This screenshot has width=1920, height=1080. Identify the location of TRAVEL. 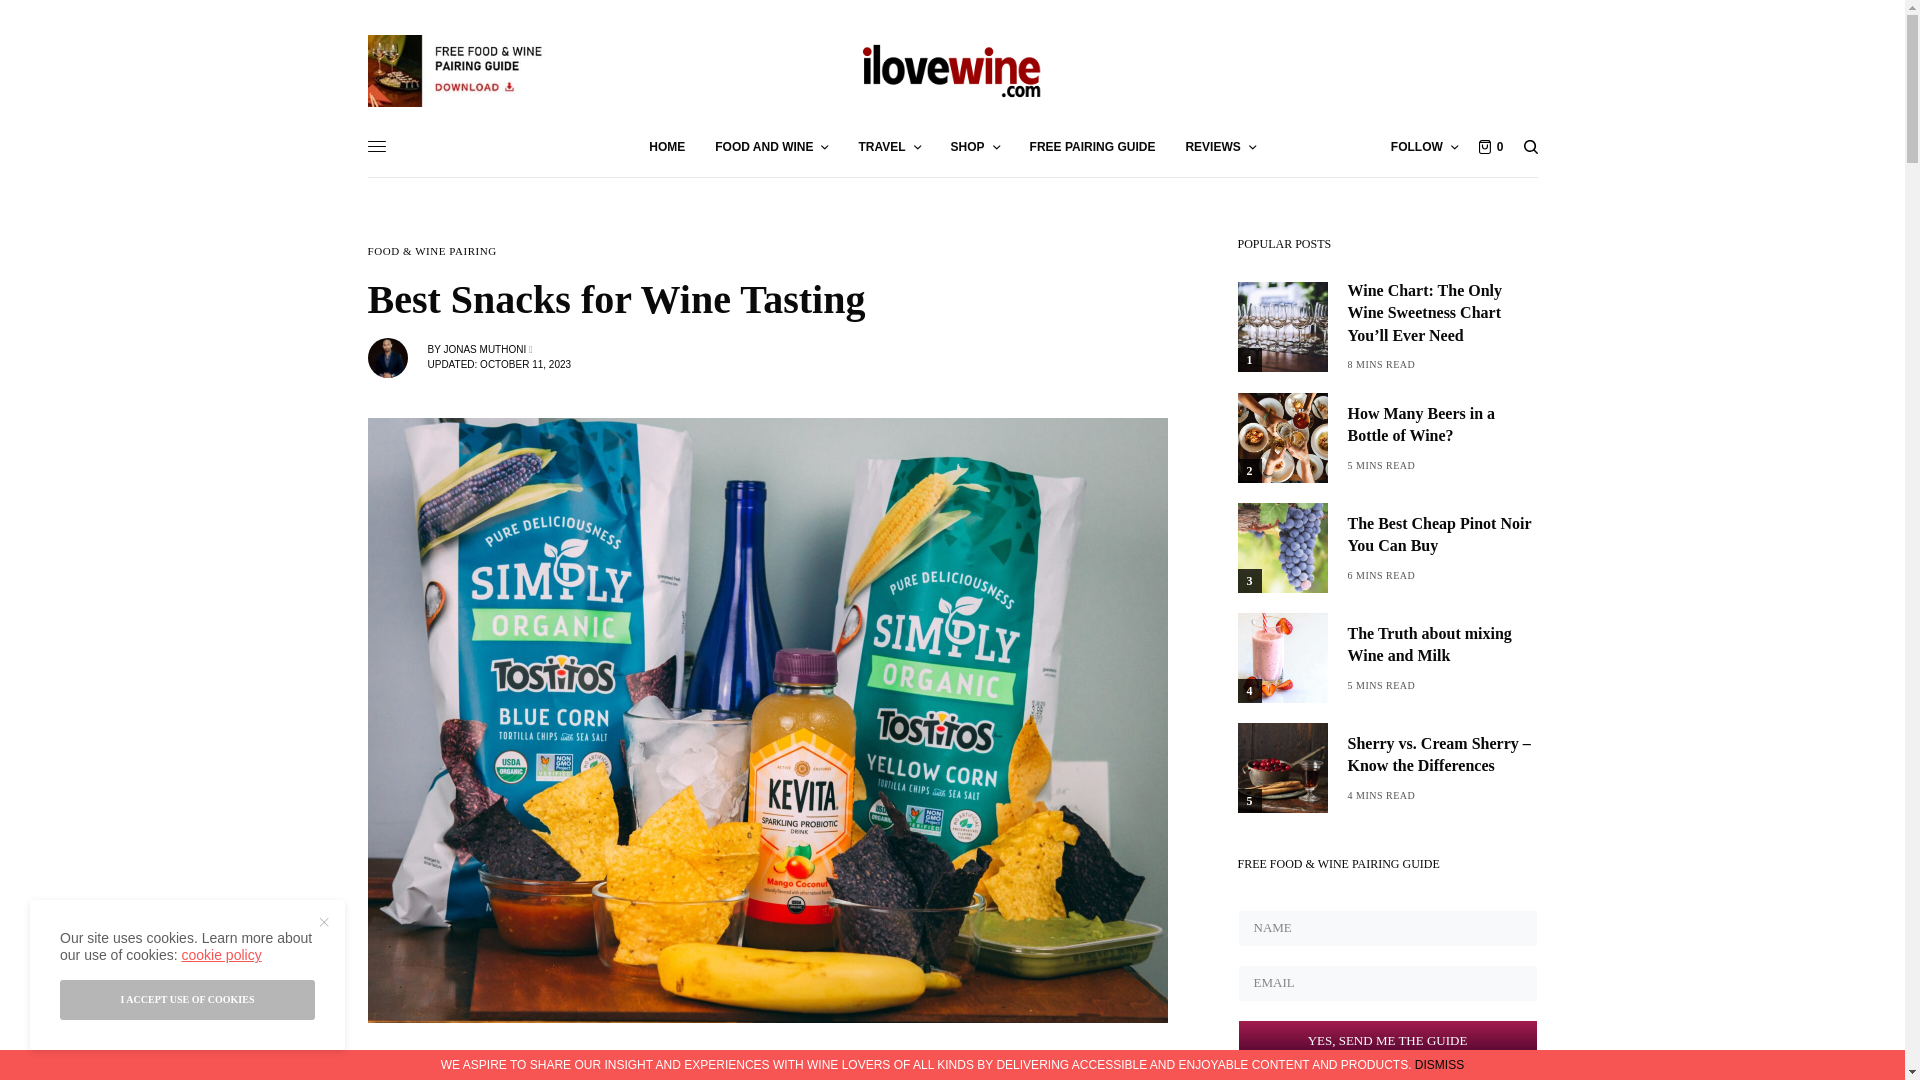
(888, 146).